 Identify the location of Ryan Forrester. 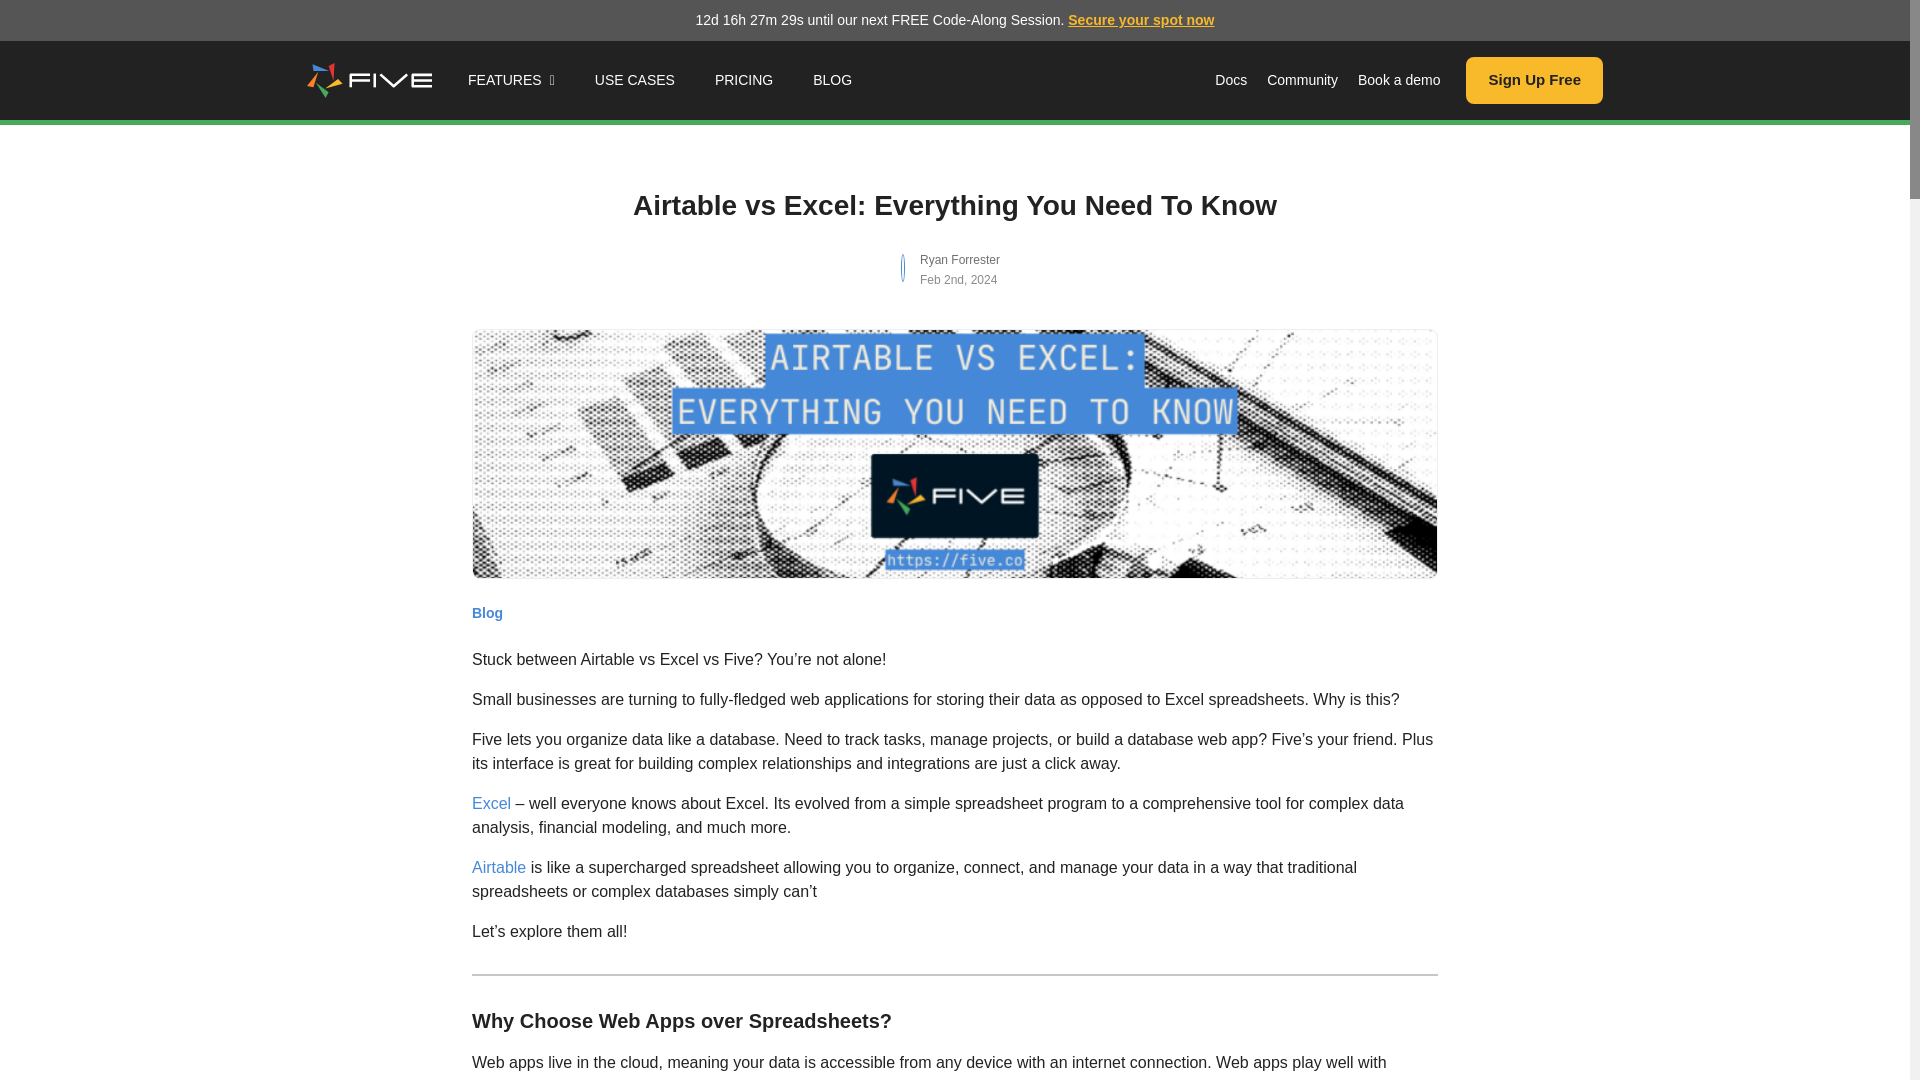
(960, 259).